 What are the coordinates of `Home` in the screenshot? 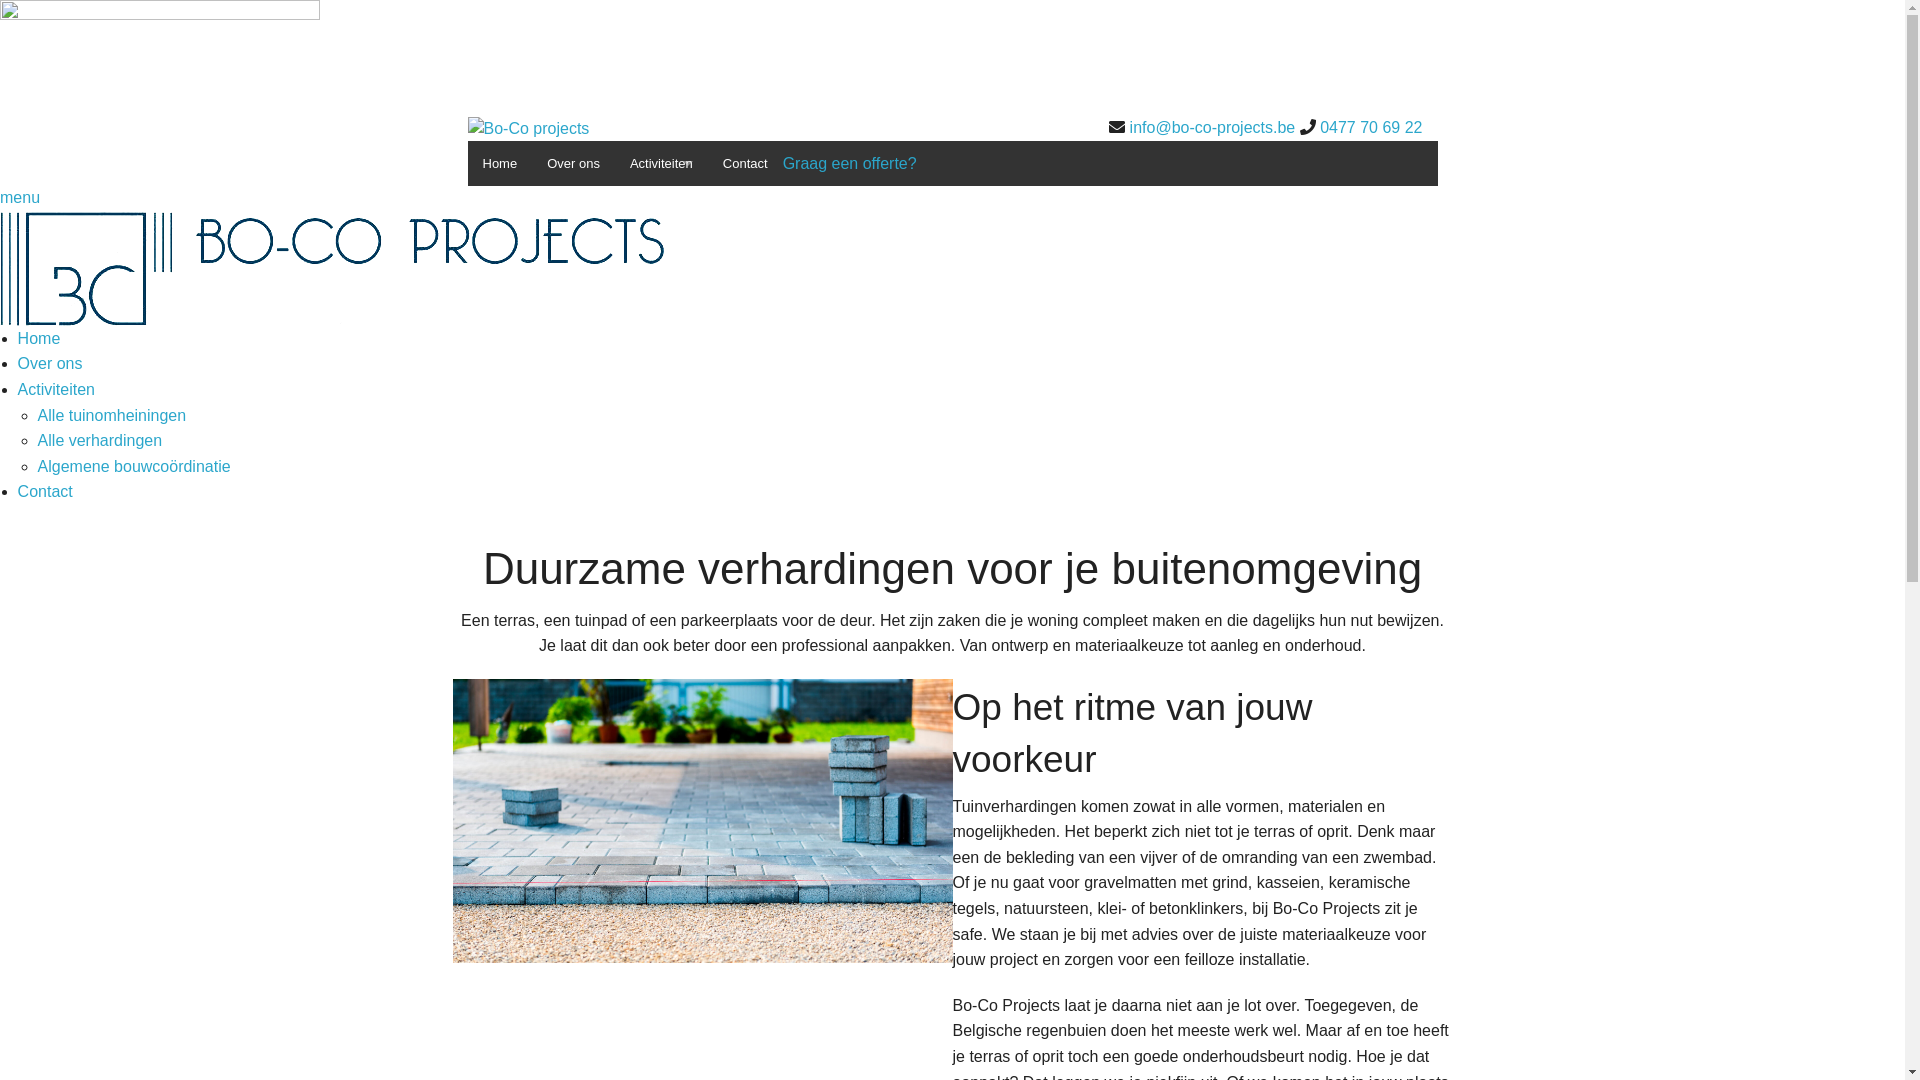 It's located at (500, 164).